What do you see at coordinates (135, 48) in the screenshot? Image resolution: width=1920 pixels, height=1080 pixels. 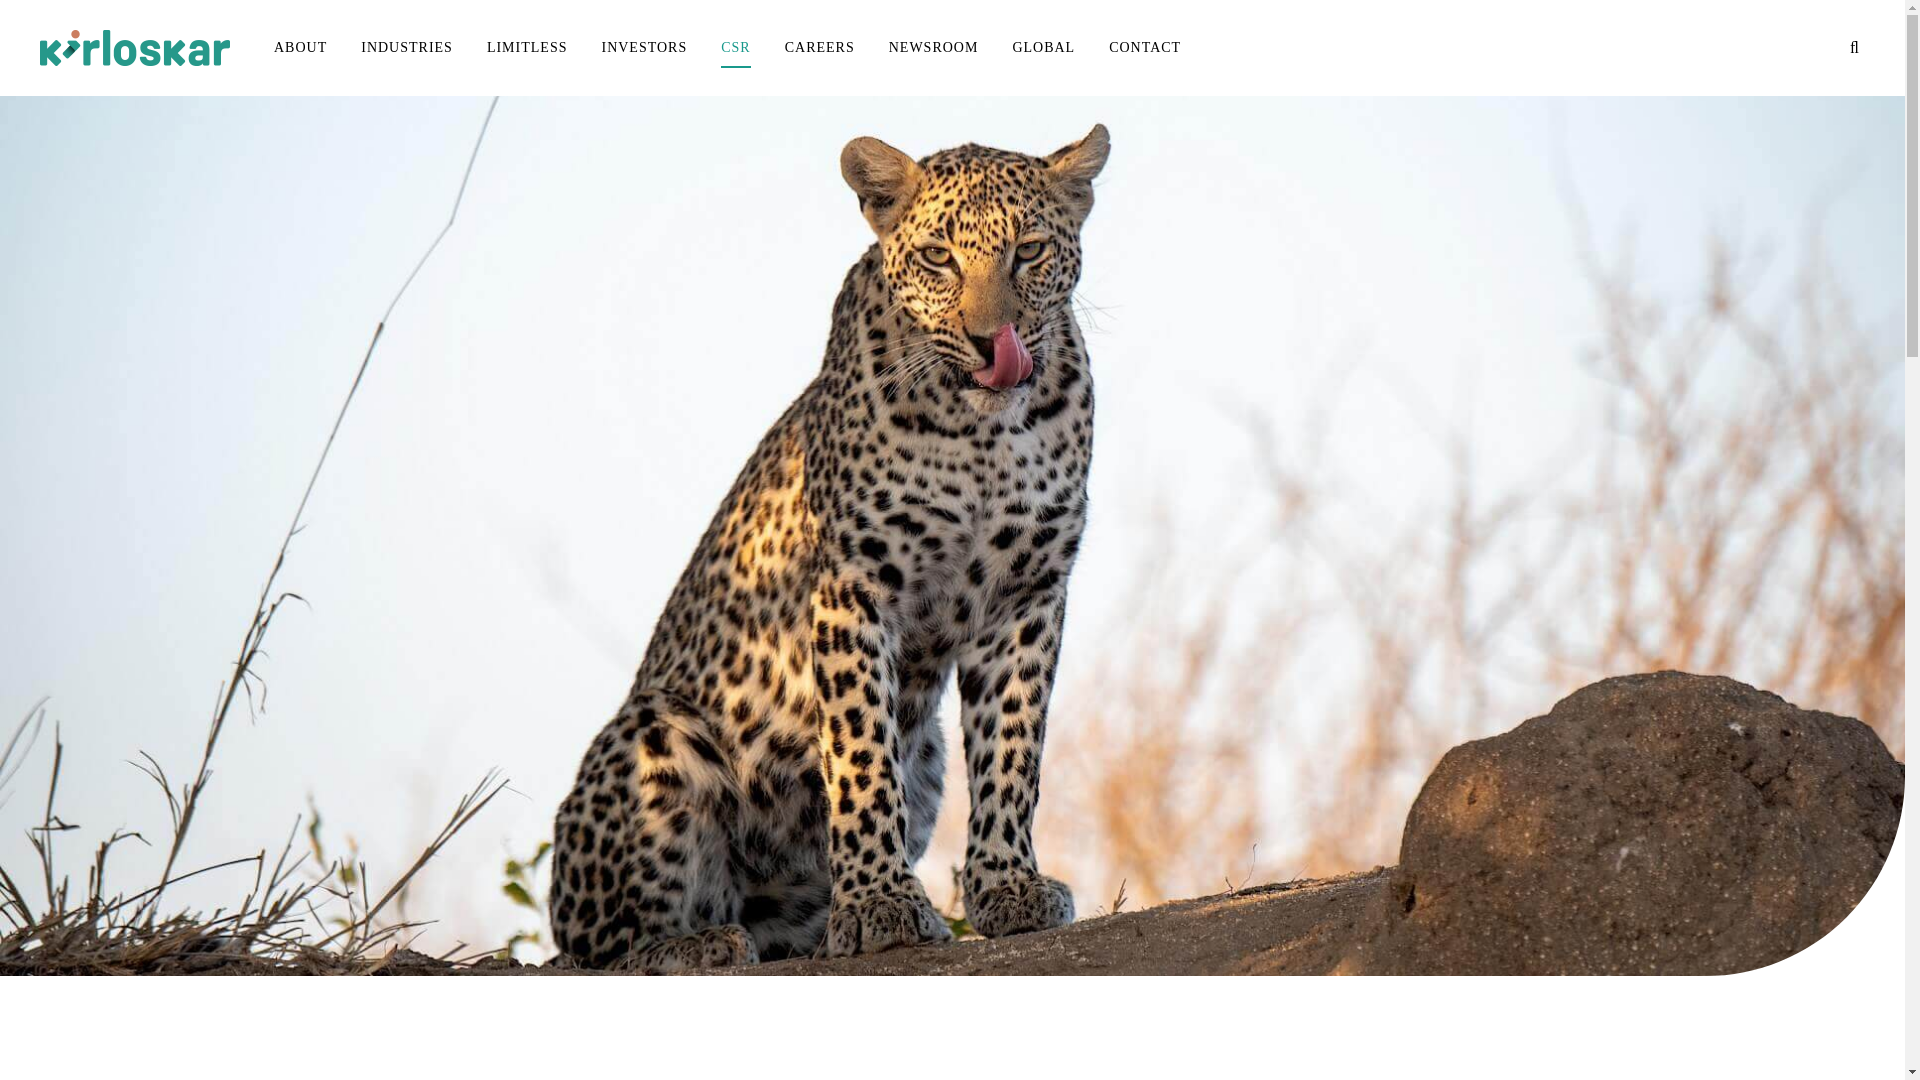 I see `Go to Kirloskar Limitless` at bounding box center [135, 48].